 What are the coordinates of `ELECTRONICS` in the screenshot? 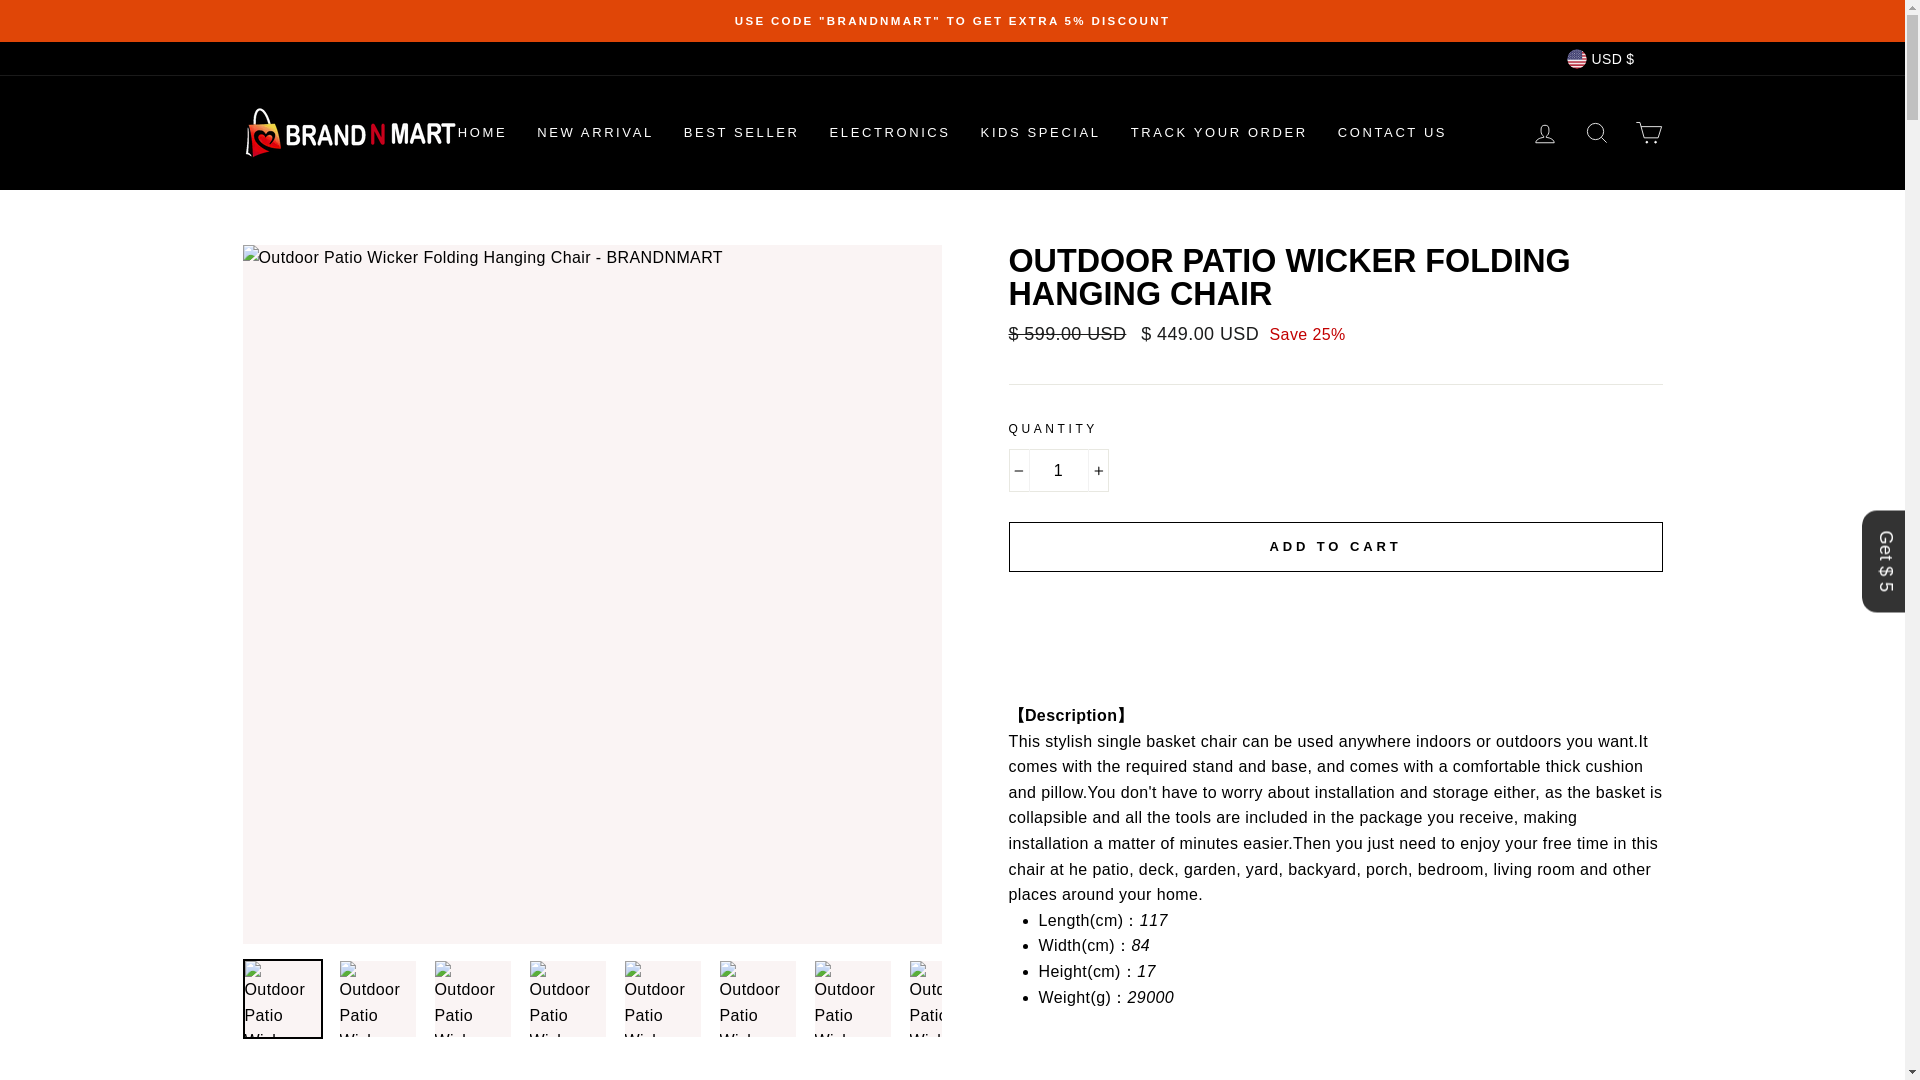 It's located at (890, 132).